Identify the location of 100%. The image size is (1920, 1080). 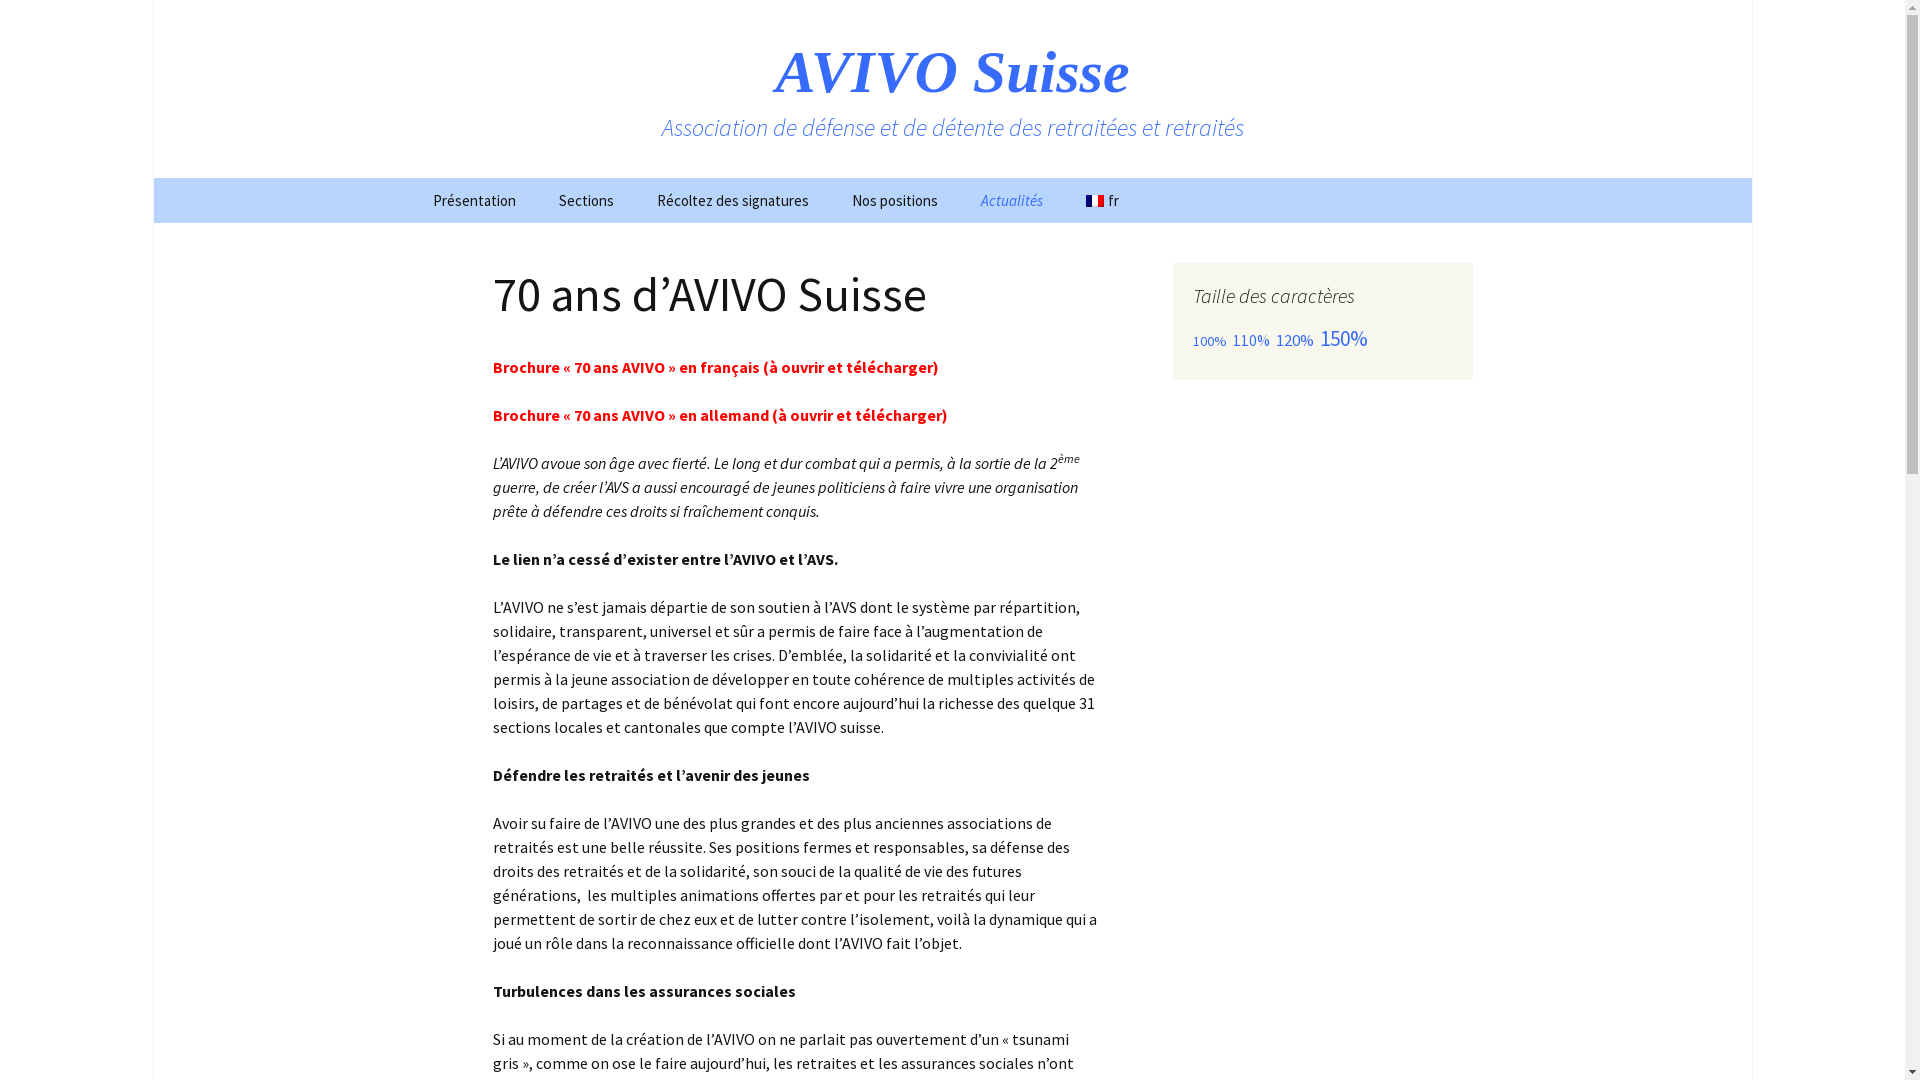
(1209, 341).